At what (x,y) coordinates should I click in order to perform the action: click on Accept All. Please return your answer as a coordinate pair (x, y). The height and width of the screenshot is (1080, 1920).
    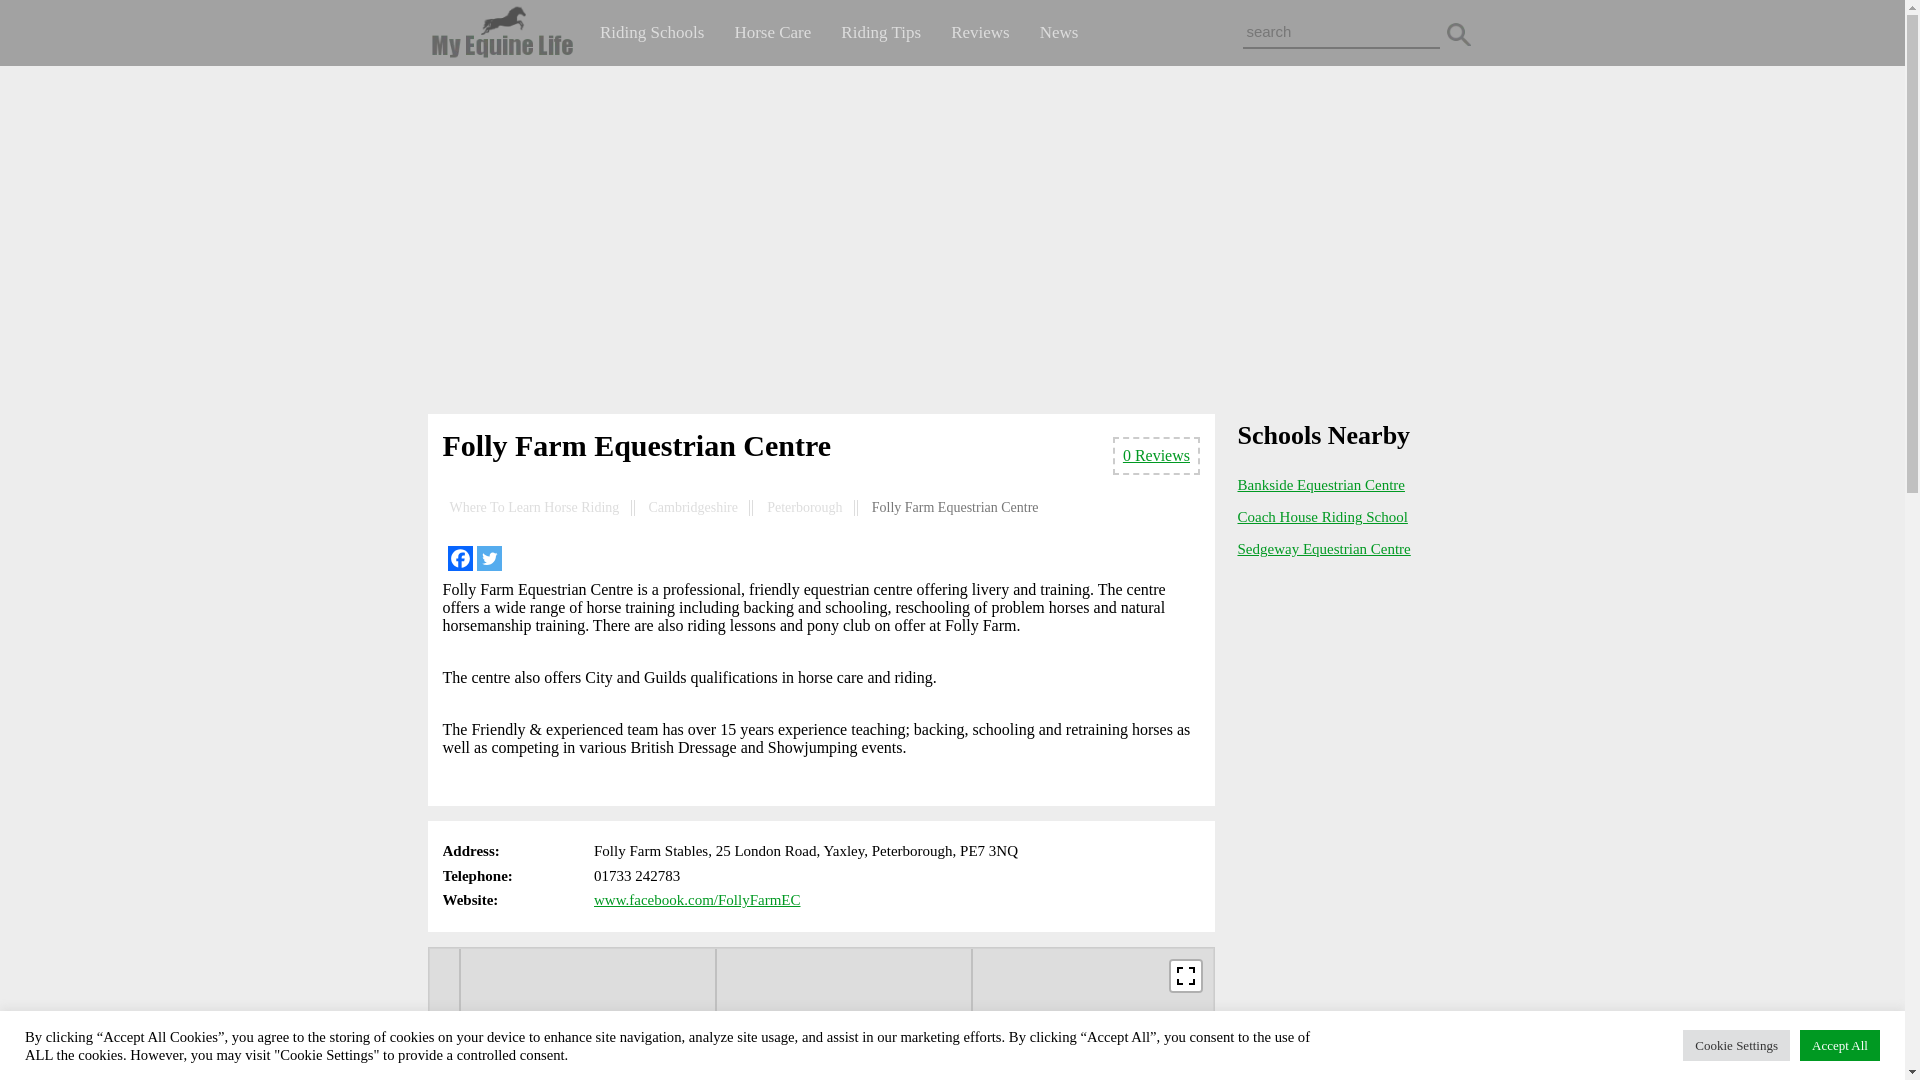
    Looking at the image, I should click on (1840, 1045).